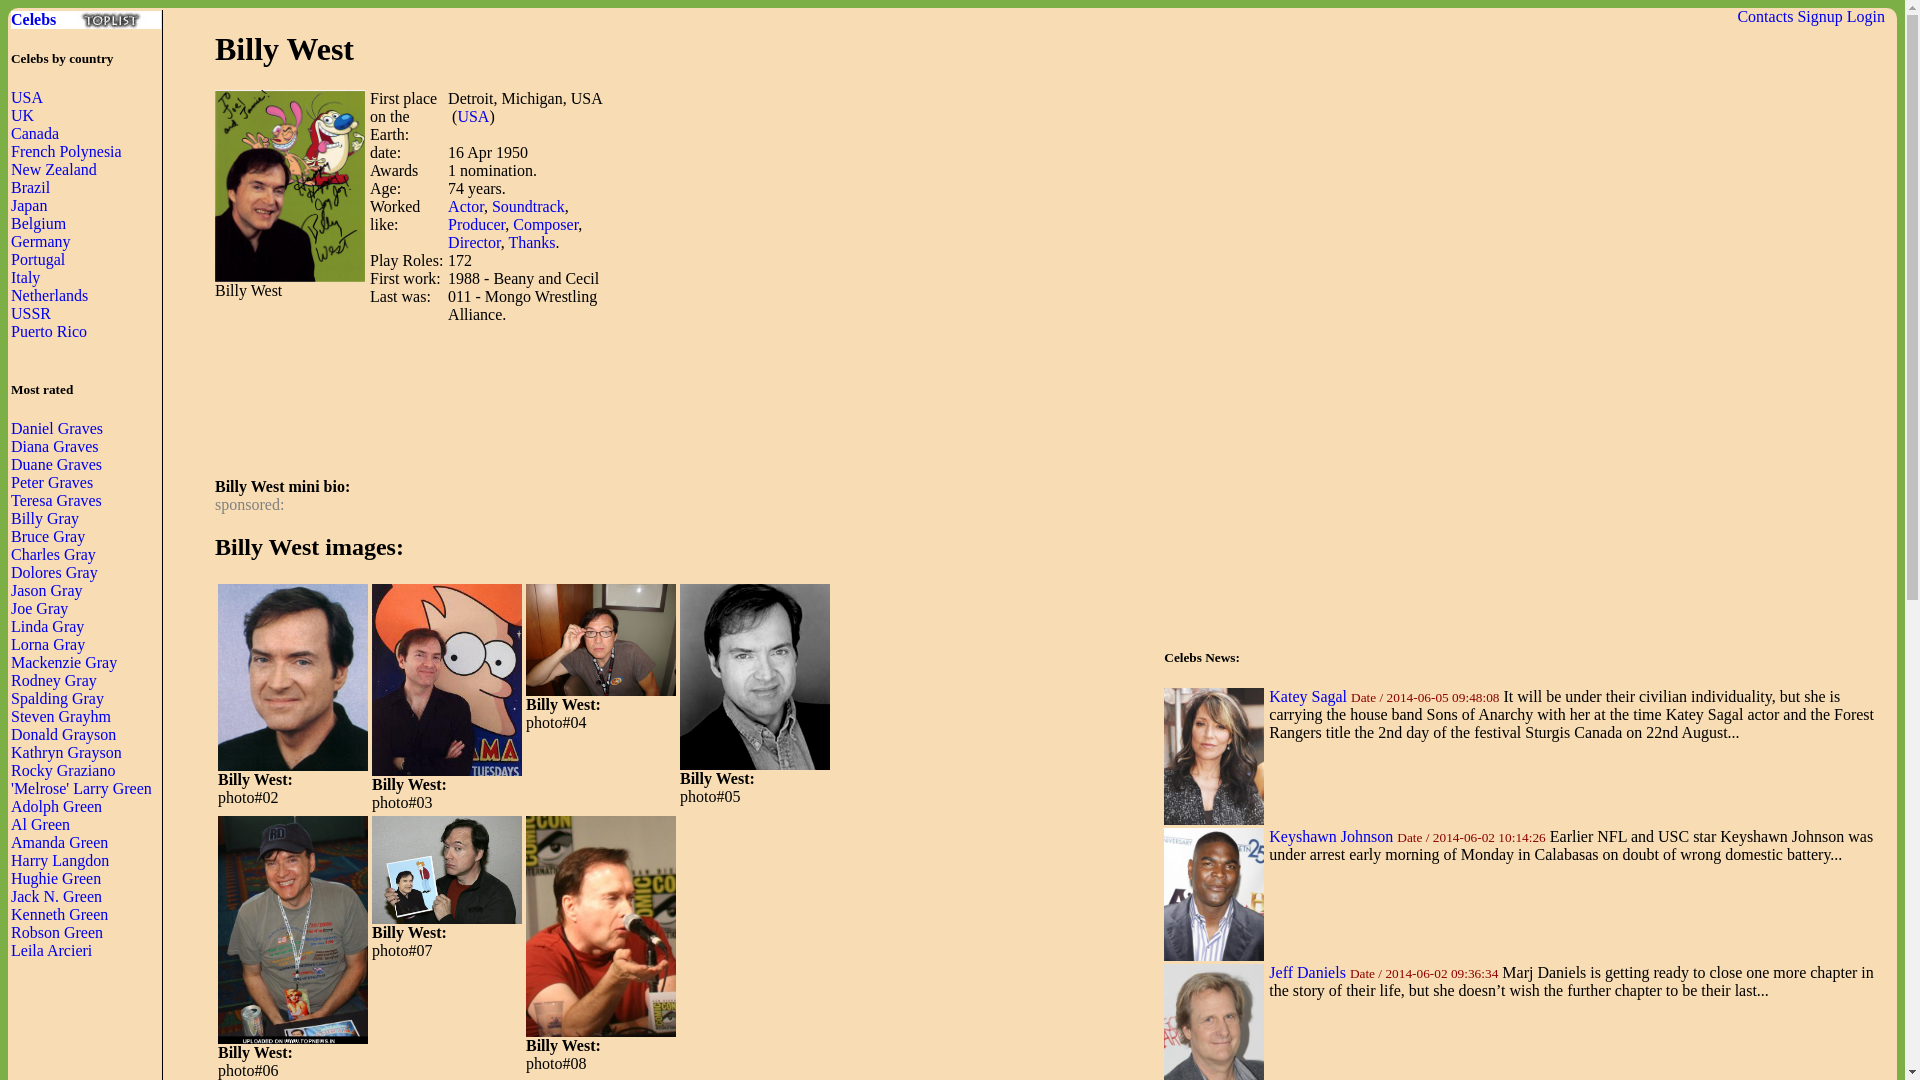 This screenshot has height=1080, width=1920. What do you see at coordinates (57, 698) in the screenshot?
I see `Spalding Gray` at bounding box center [57, 698].